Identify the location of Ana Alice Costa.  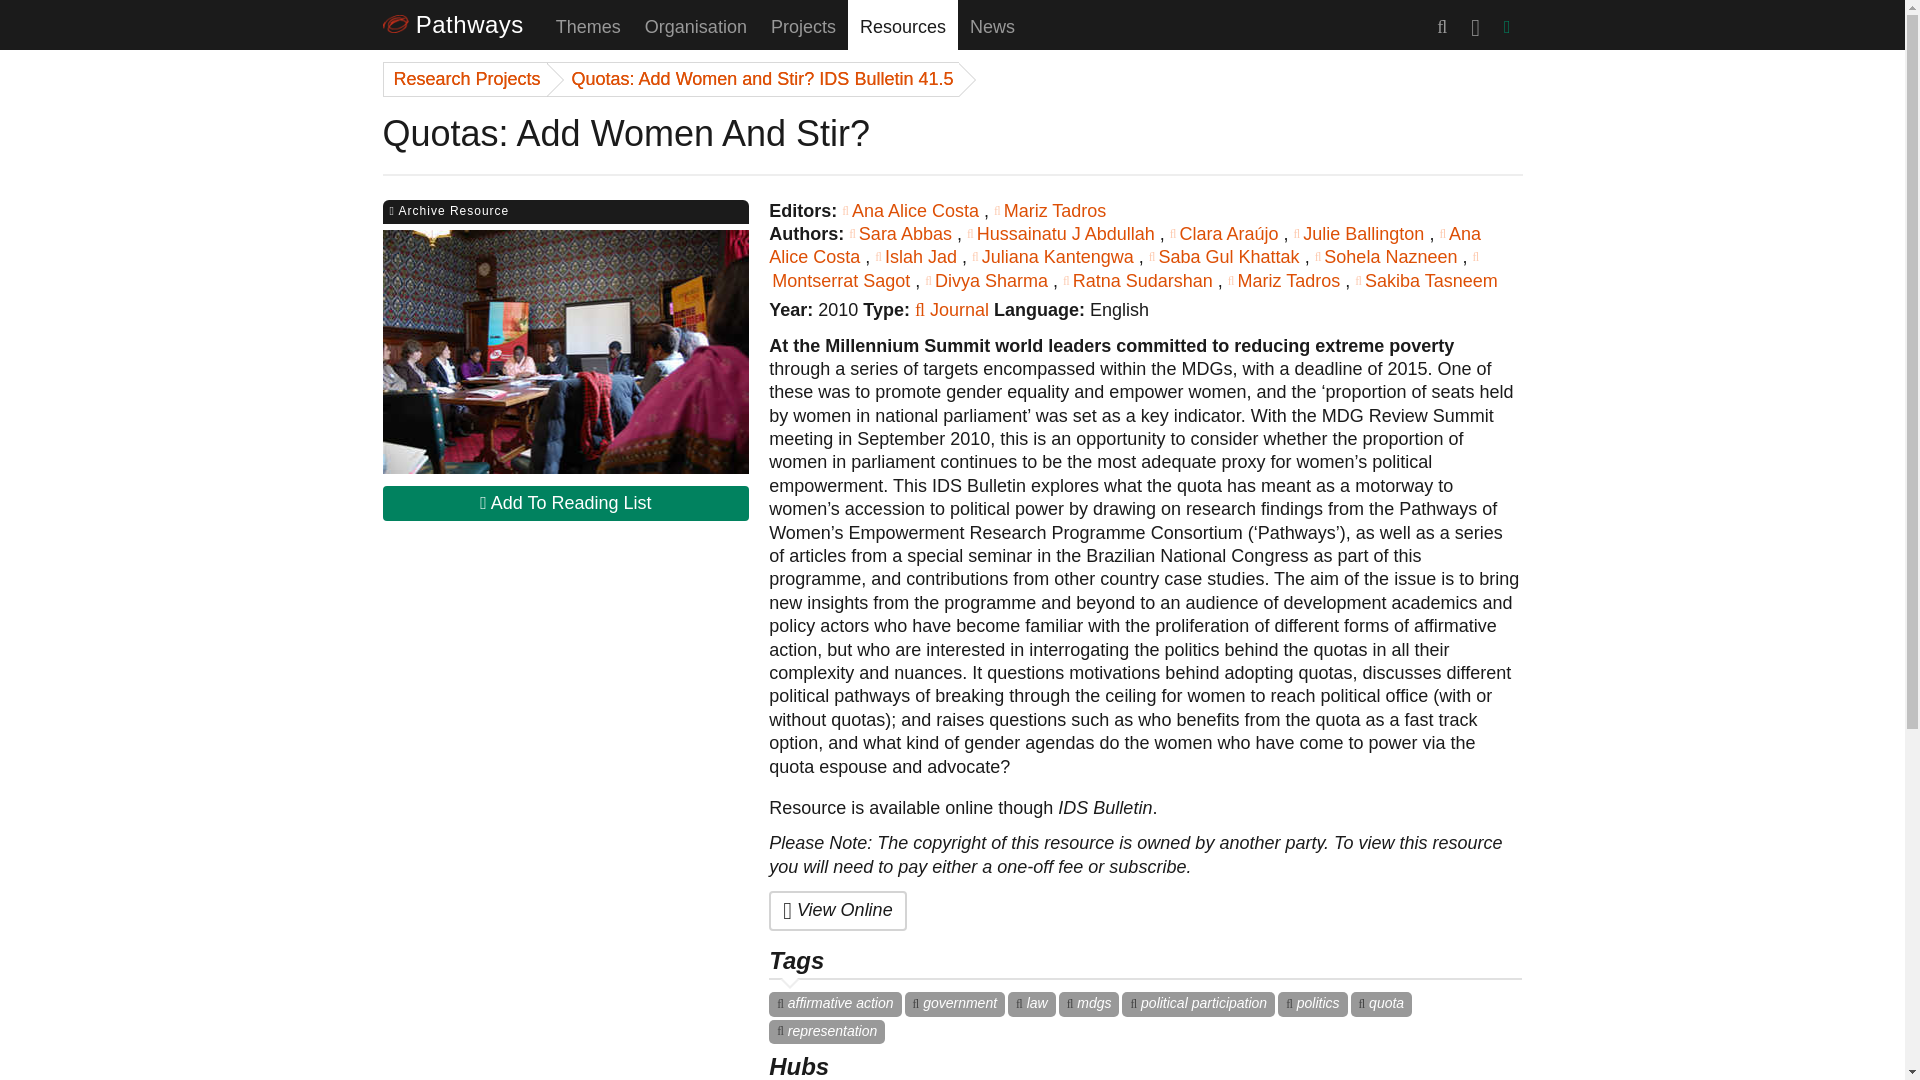
(912, 210).